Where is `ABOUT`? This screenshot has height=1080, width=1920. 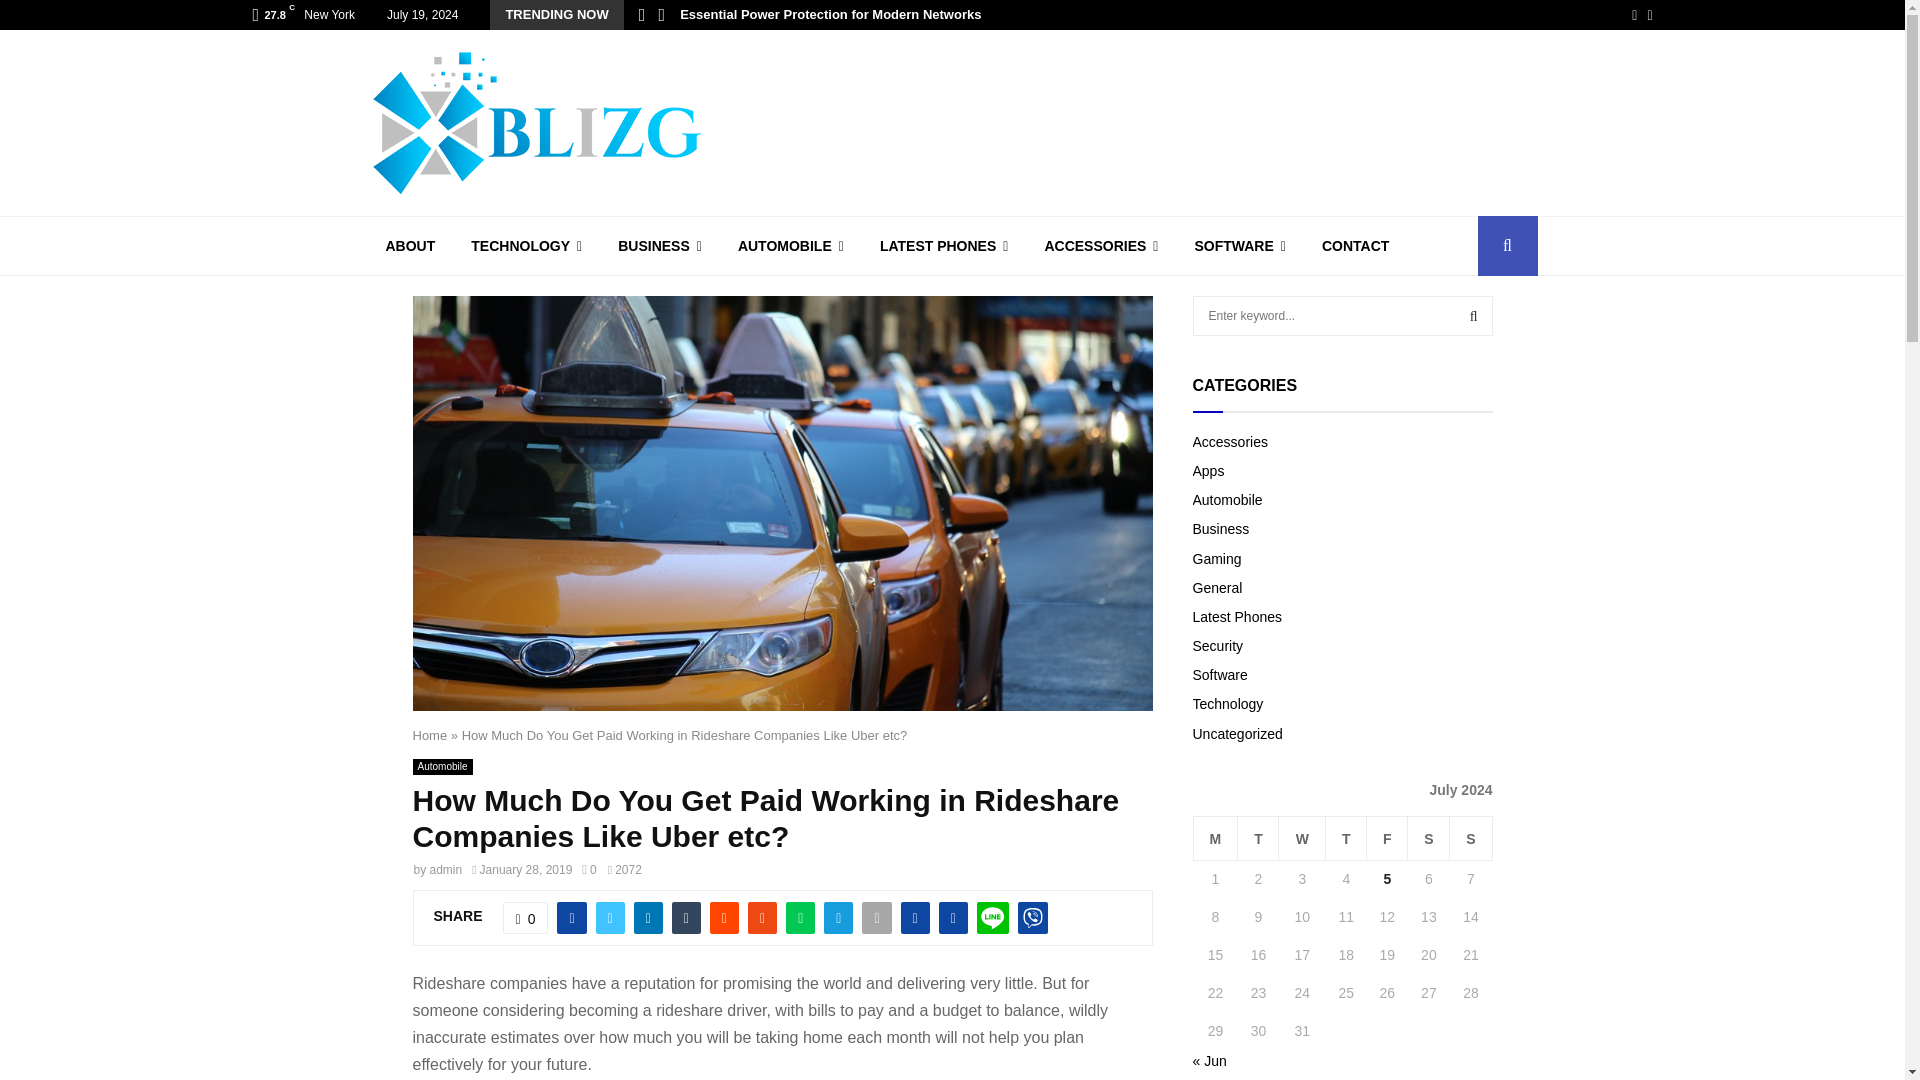
ABOUT is located at coordinates (410, 246).